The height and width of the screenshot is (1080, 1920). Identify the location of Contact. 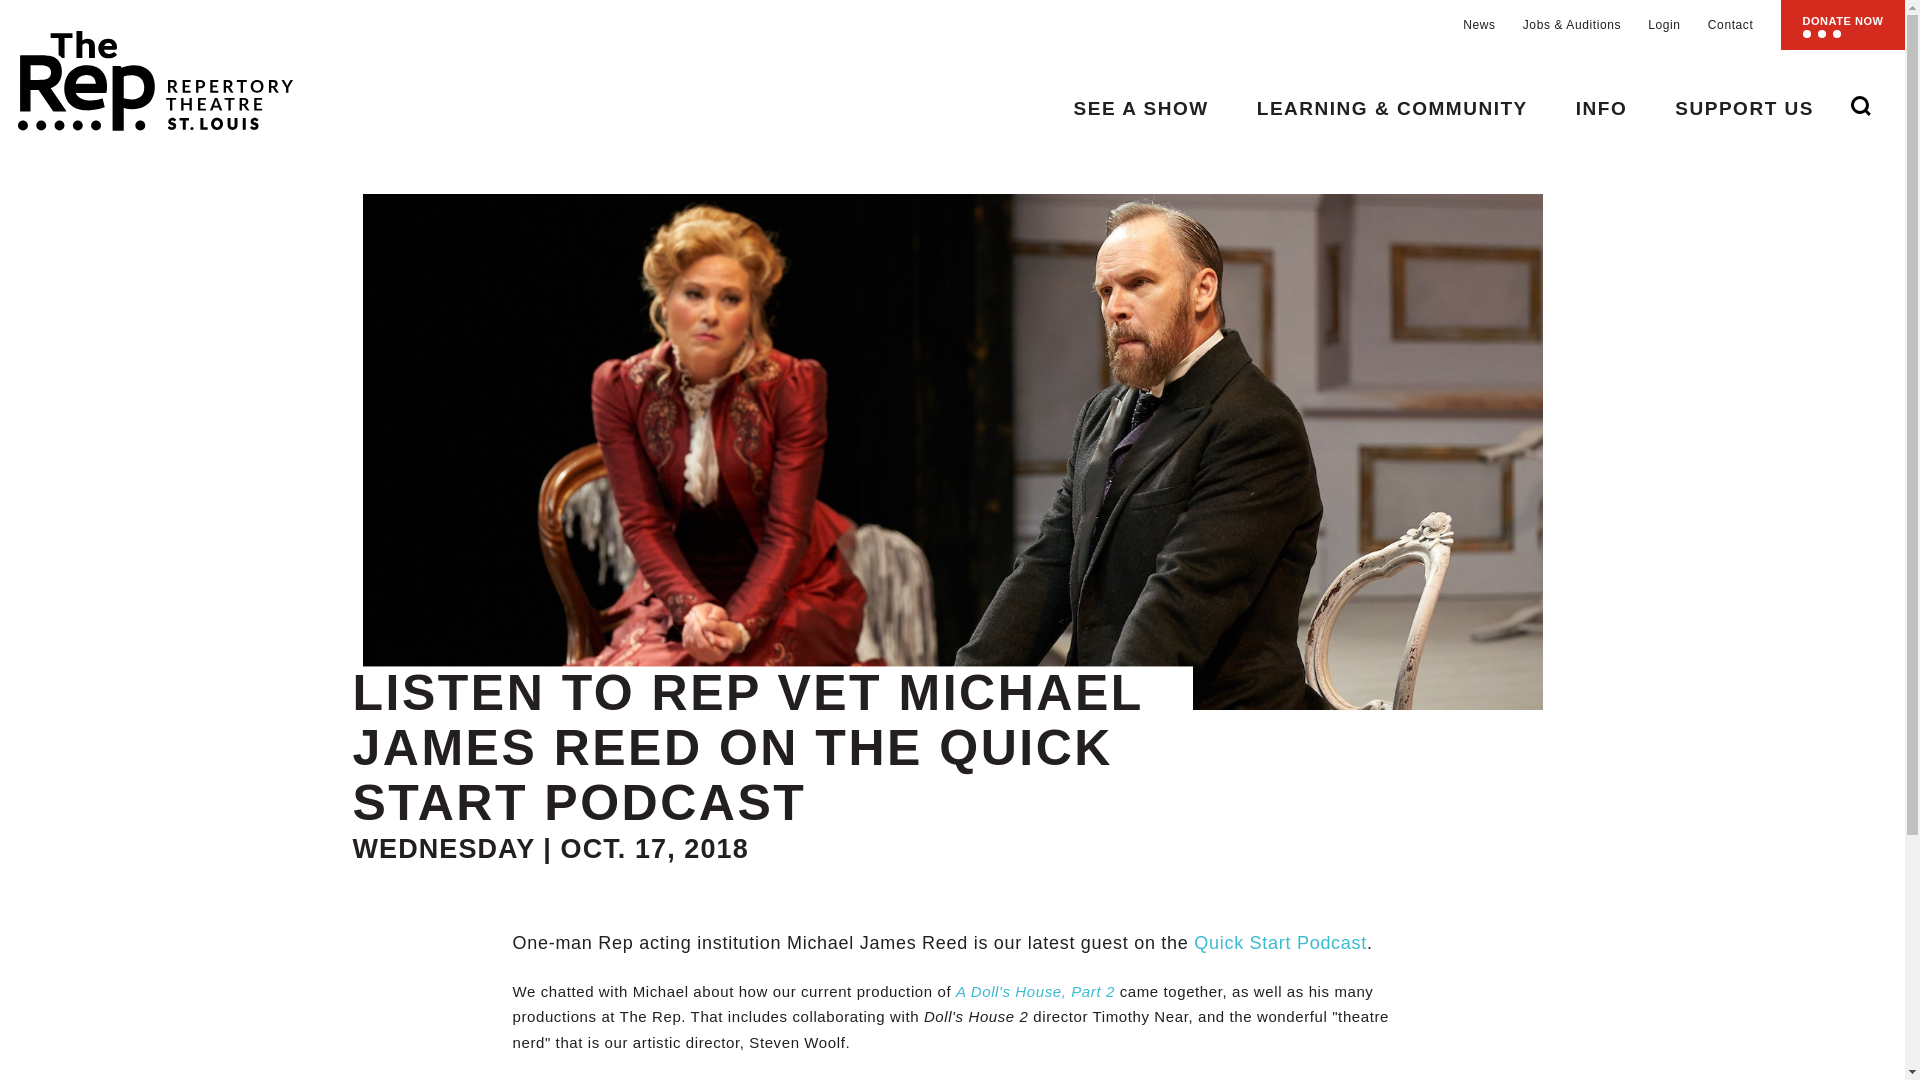
(1731, 25).